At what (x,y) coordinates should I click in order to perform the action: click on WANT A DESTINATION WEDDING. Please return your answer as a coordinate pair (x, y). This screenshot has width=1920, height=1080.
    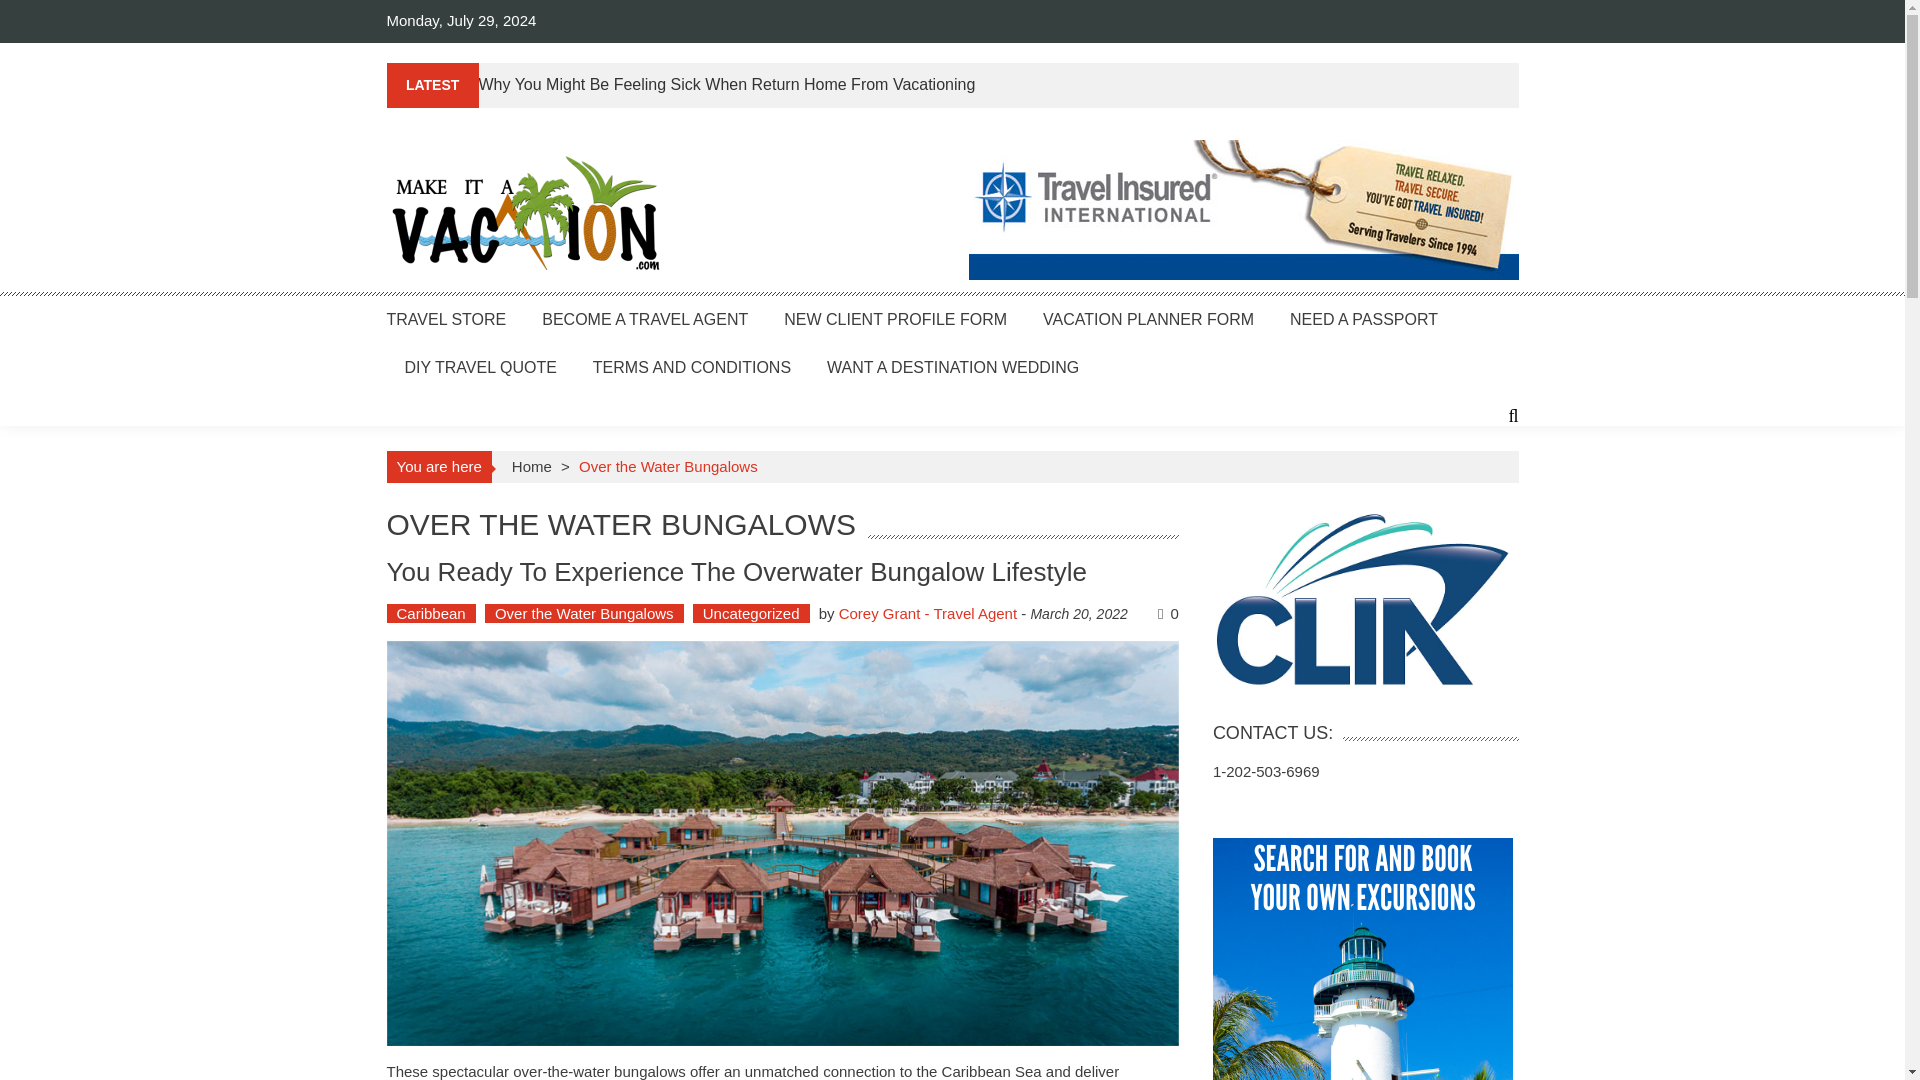
    Looking at the image, I should click on (953, 366).